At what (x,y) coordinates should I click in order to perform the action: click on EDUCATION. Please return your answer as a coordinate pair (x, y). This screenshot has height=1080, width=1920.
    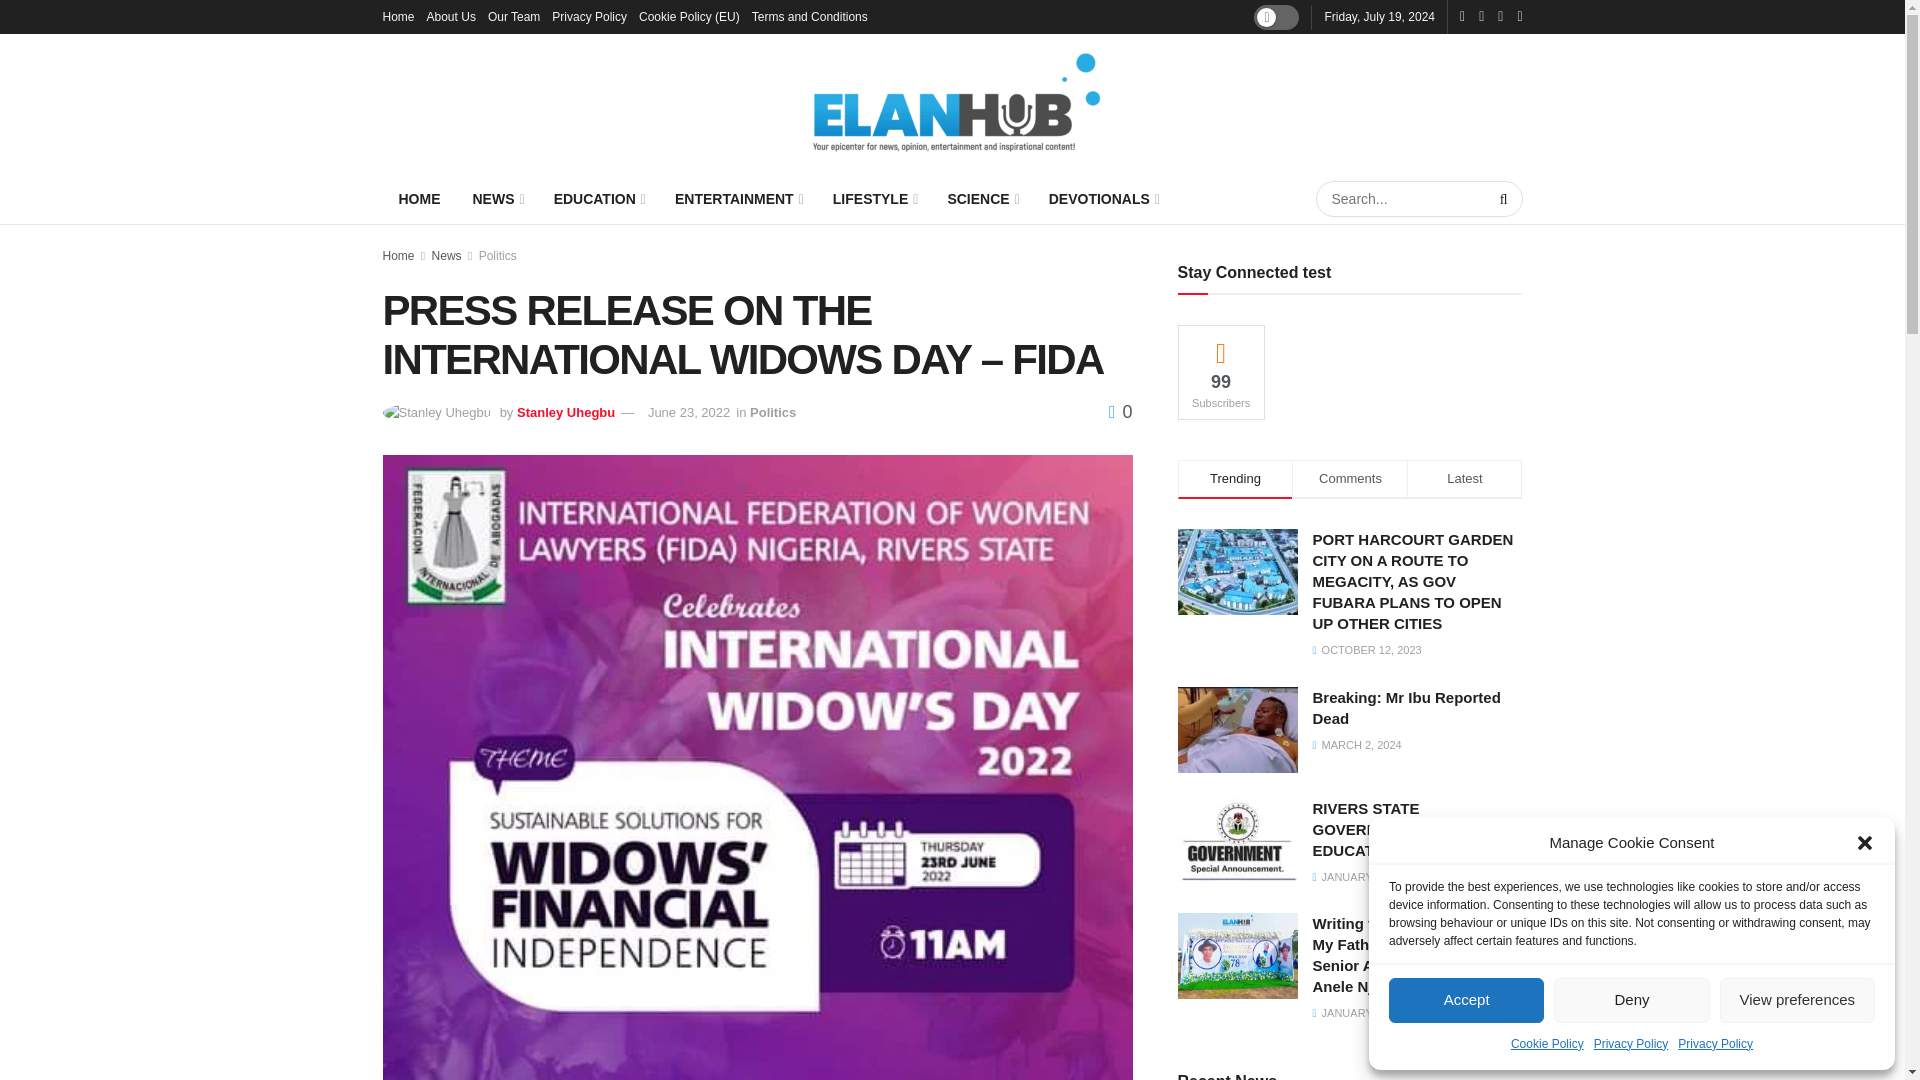
    Looking at the image, I should click on (598, 198).